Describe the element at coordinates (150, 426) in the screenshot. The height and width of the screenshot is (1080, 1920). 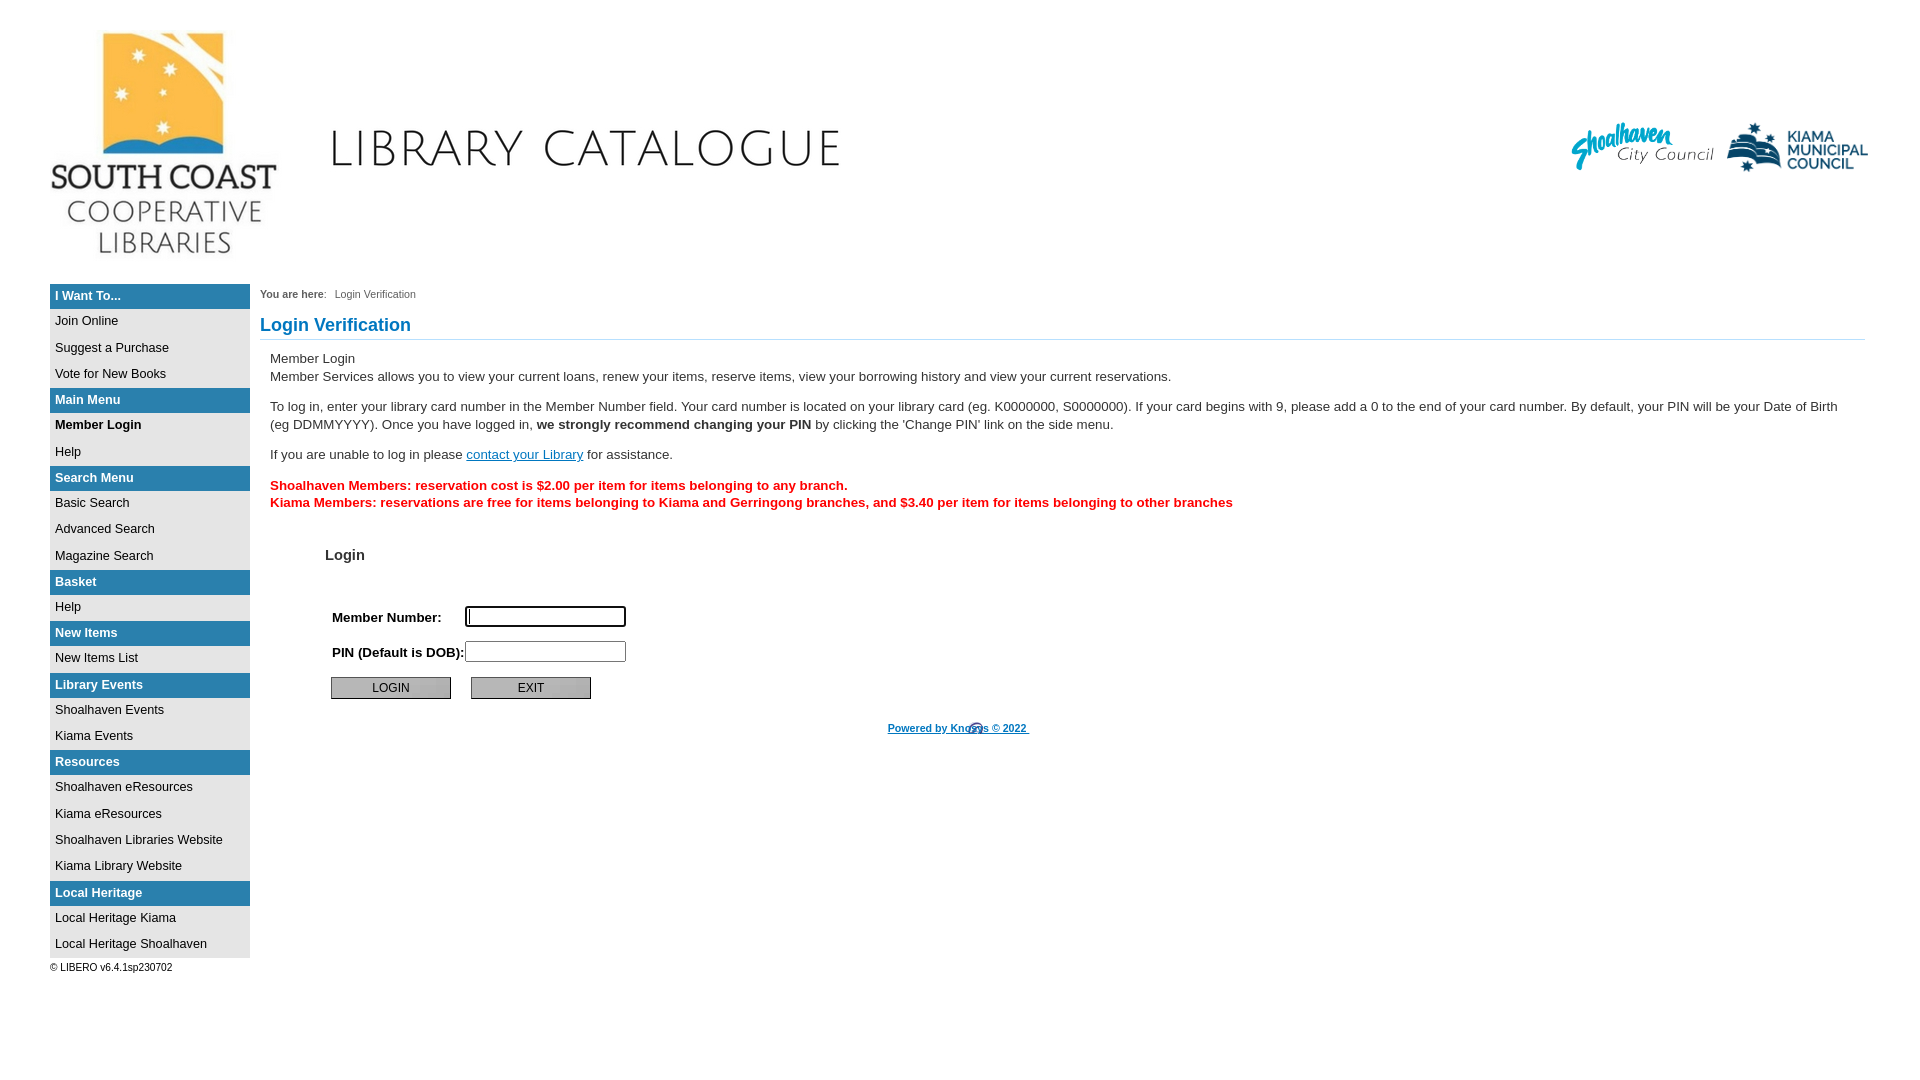
I see `Member Login` at that location.